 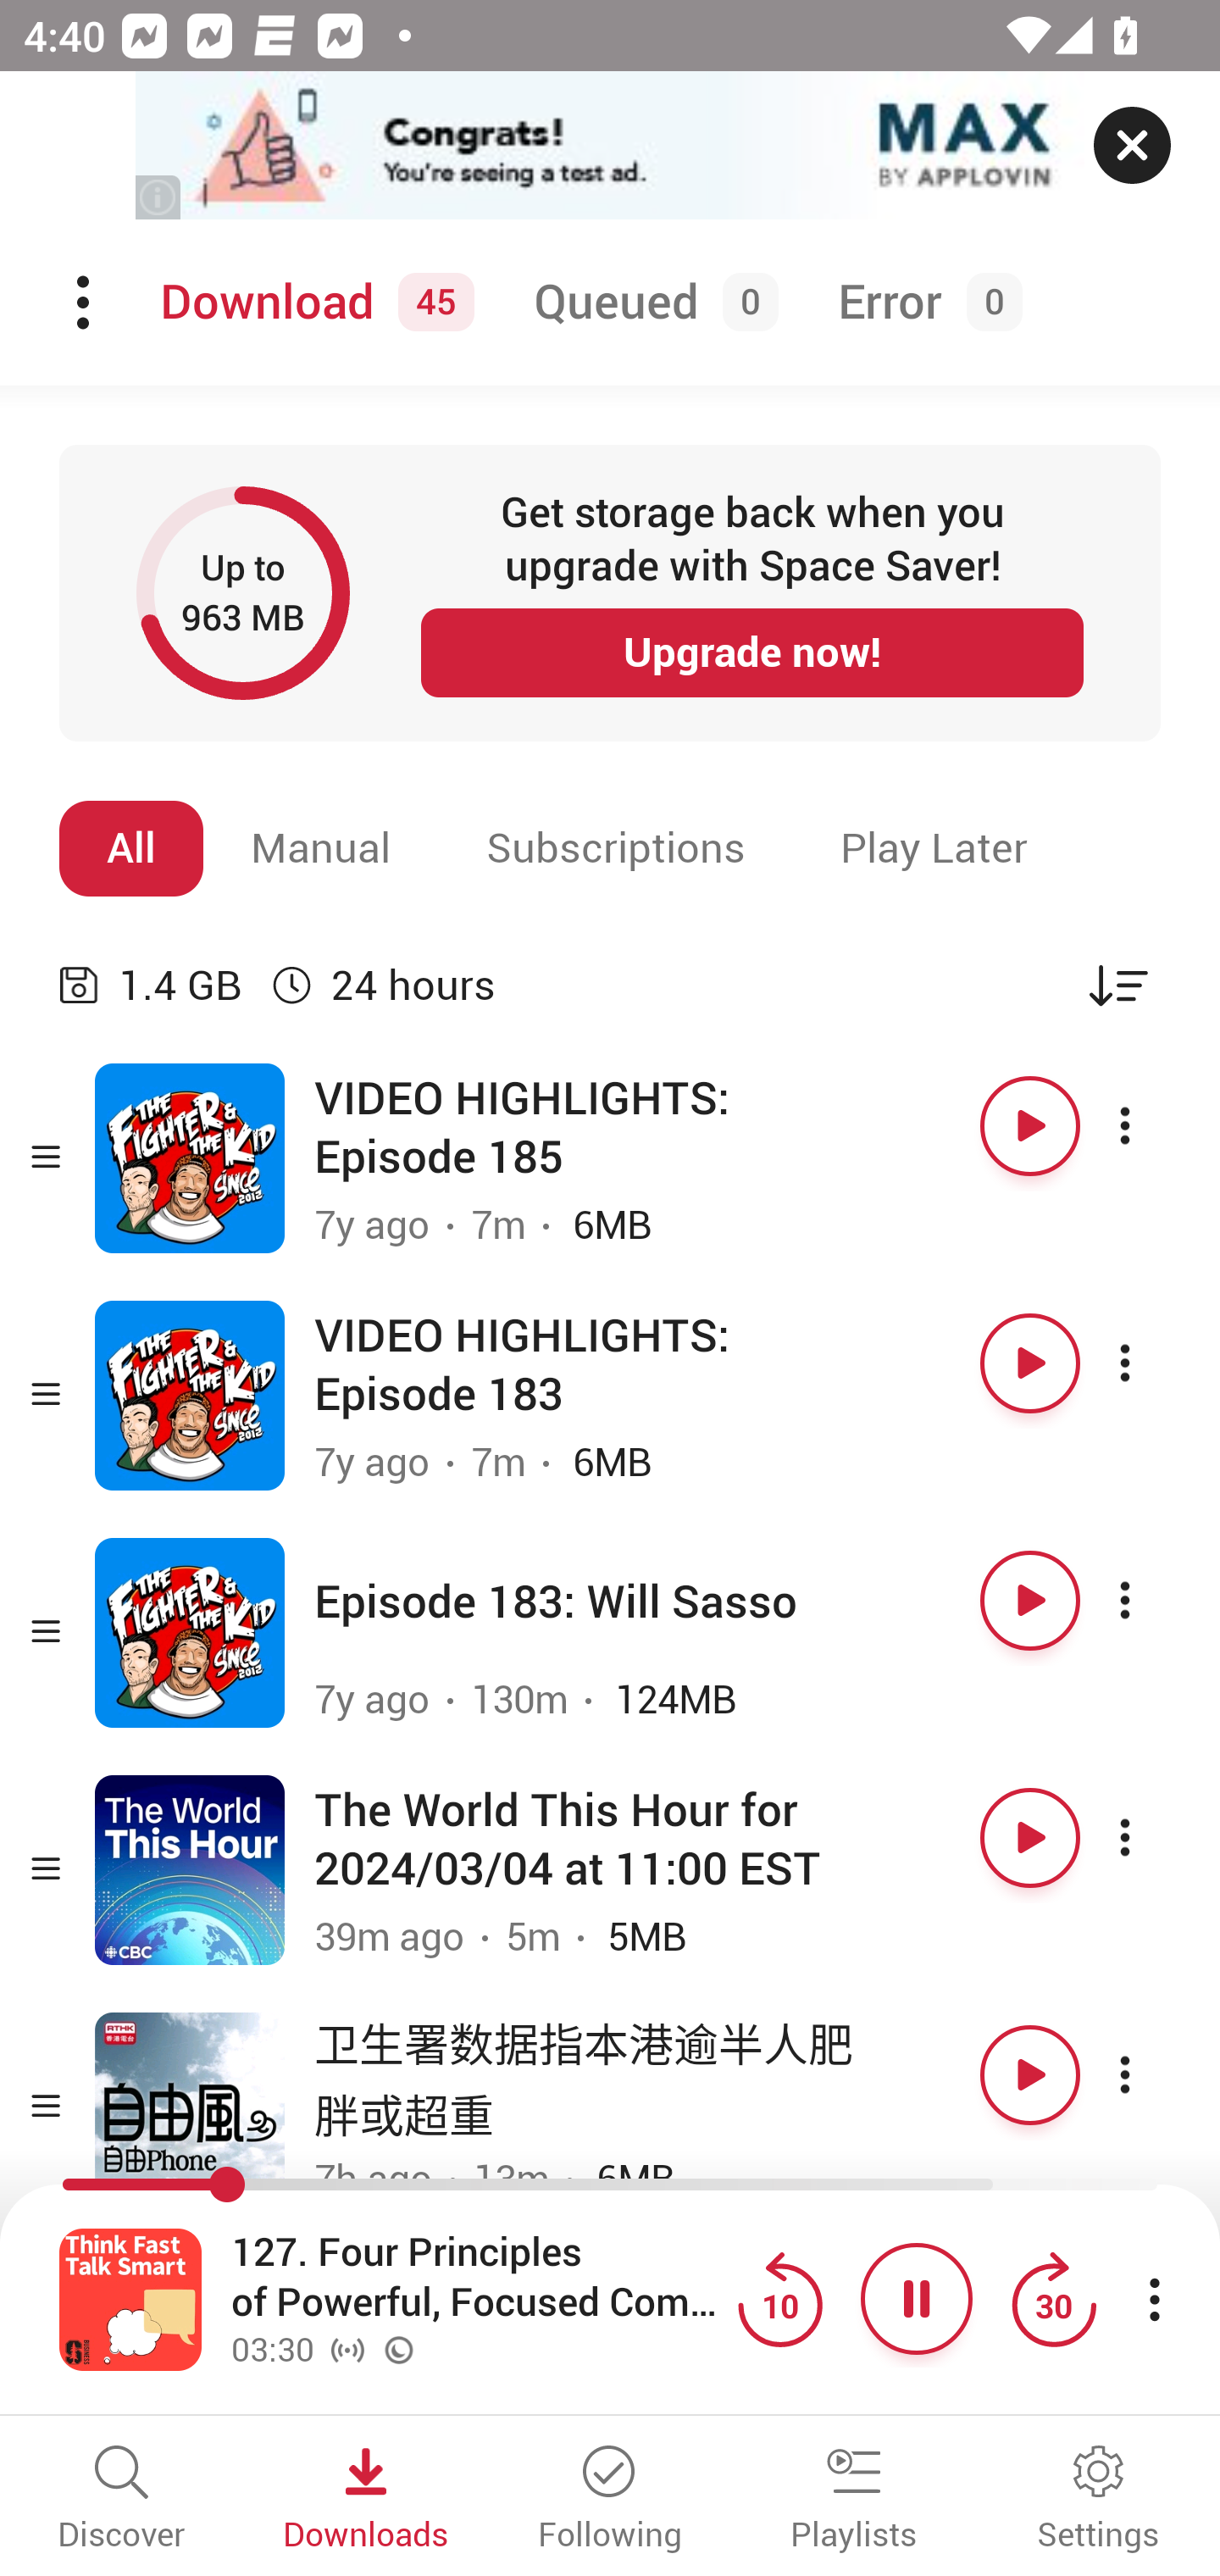 What do you see at coordinates (190, 2107) in the screenshot?
I see `Open series 自由风自由PHONE` at bounding box center [190, 2107].